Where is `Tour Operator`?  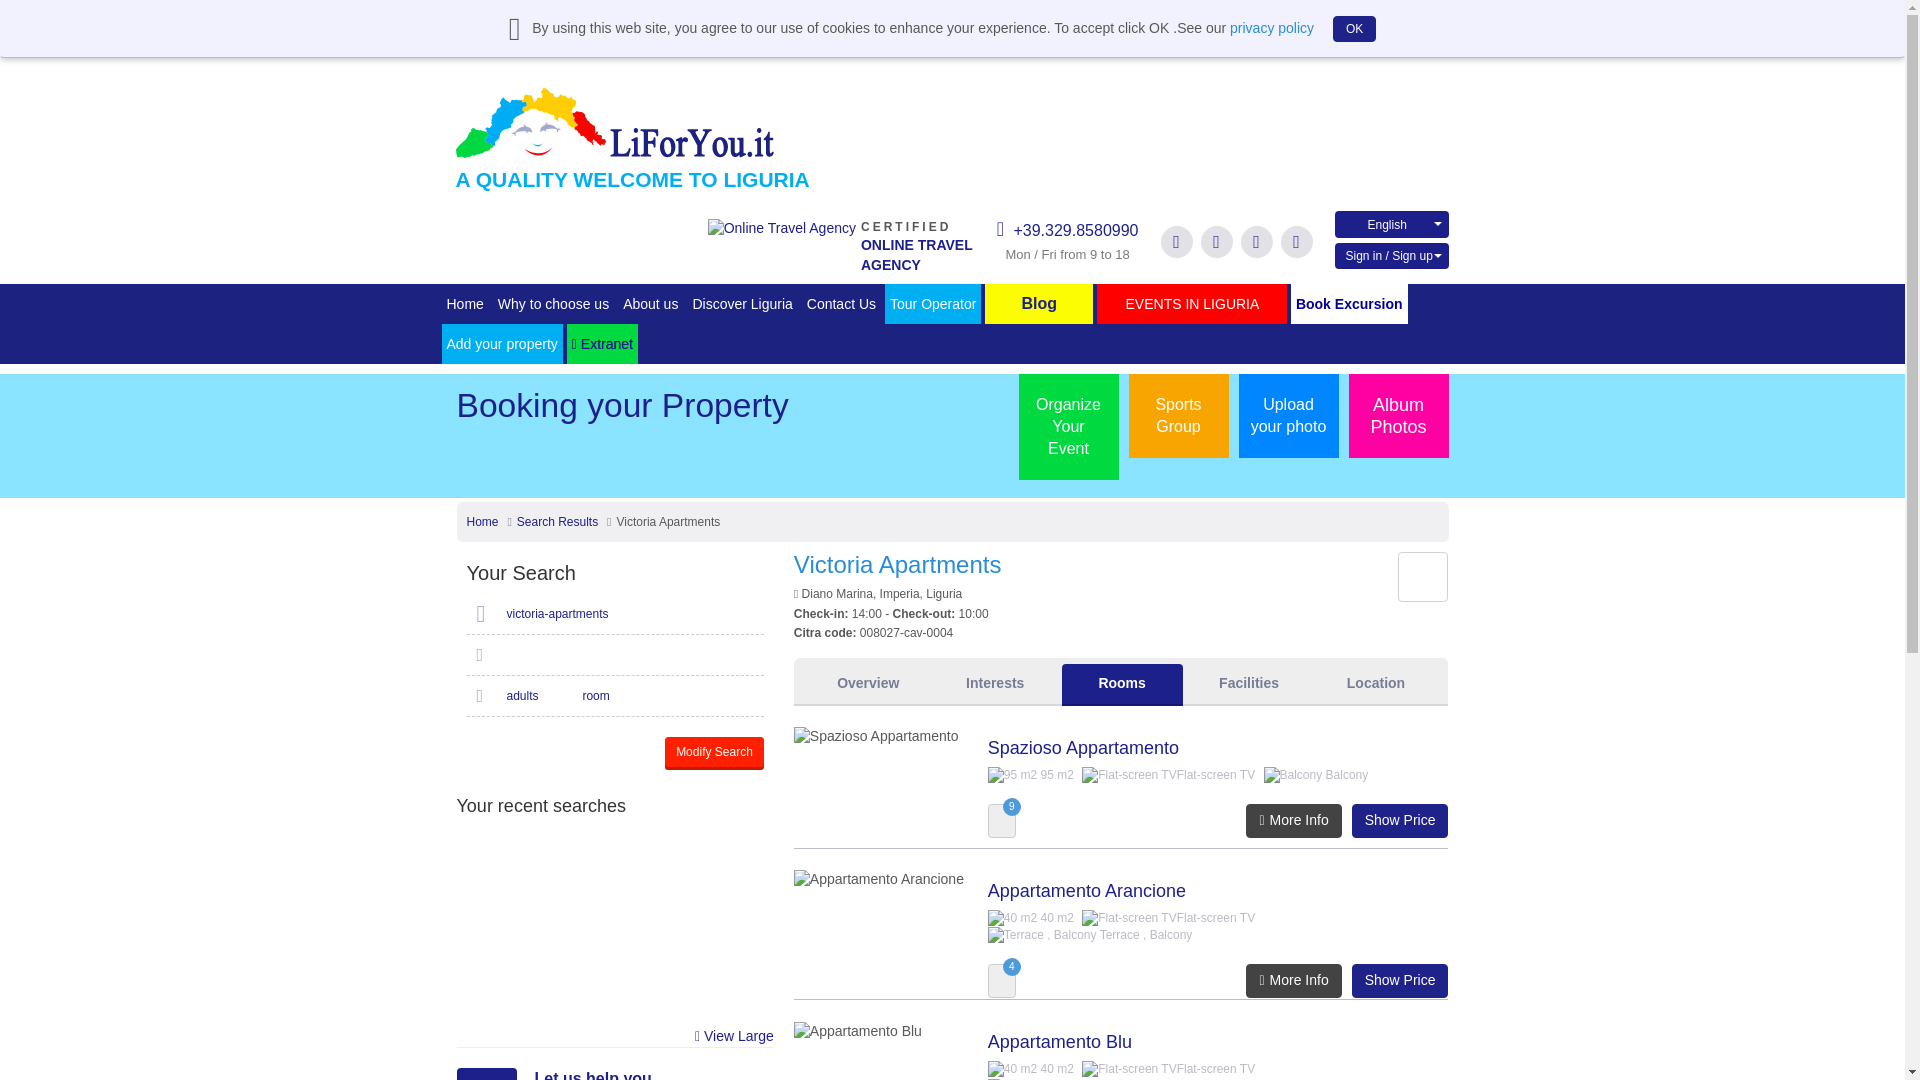
Tour Operator is located at coordinates (782, 228).